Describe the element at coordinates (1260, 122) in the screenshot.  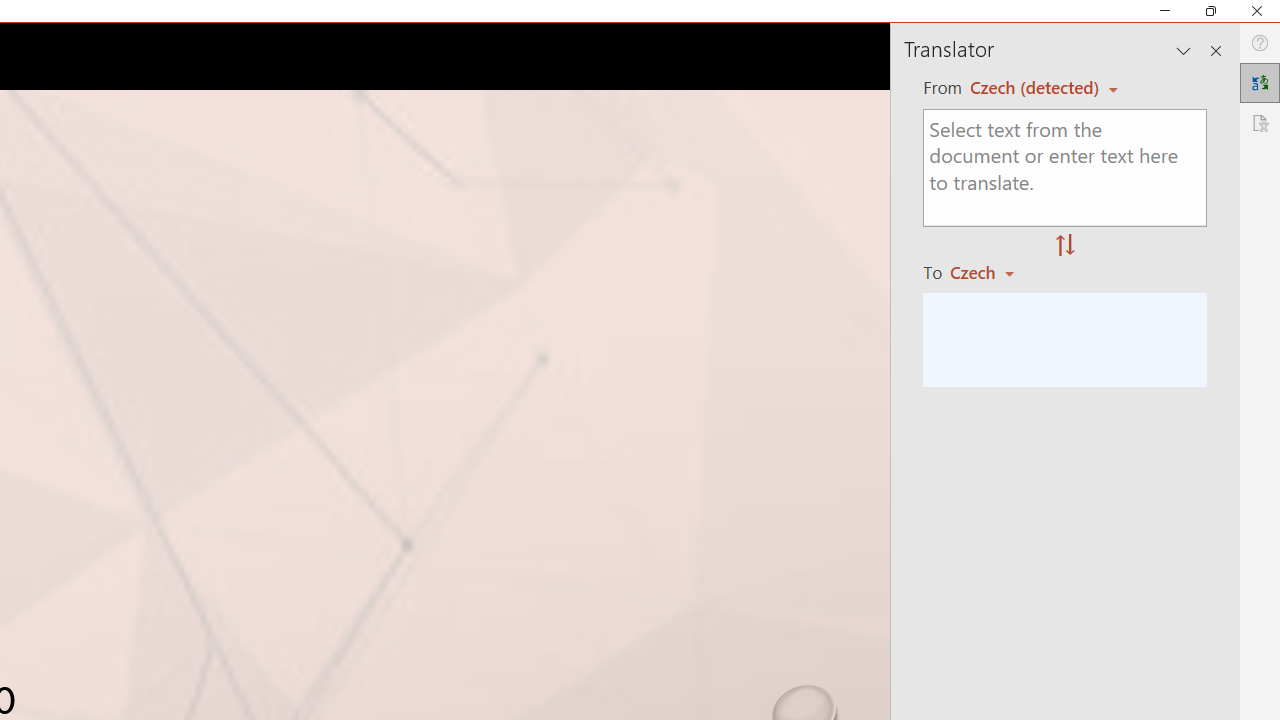
I see `Accessibility` at that location.